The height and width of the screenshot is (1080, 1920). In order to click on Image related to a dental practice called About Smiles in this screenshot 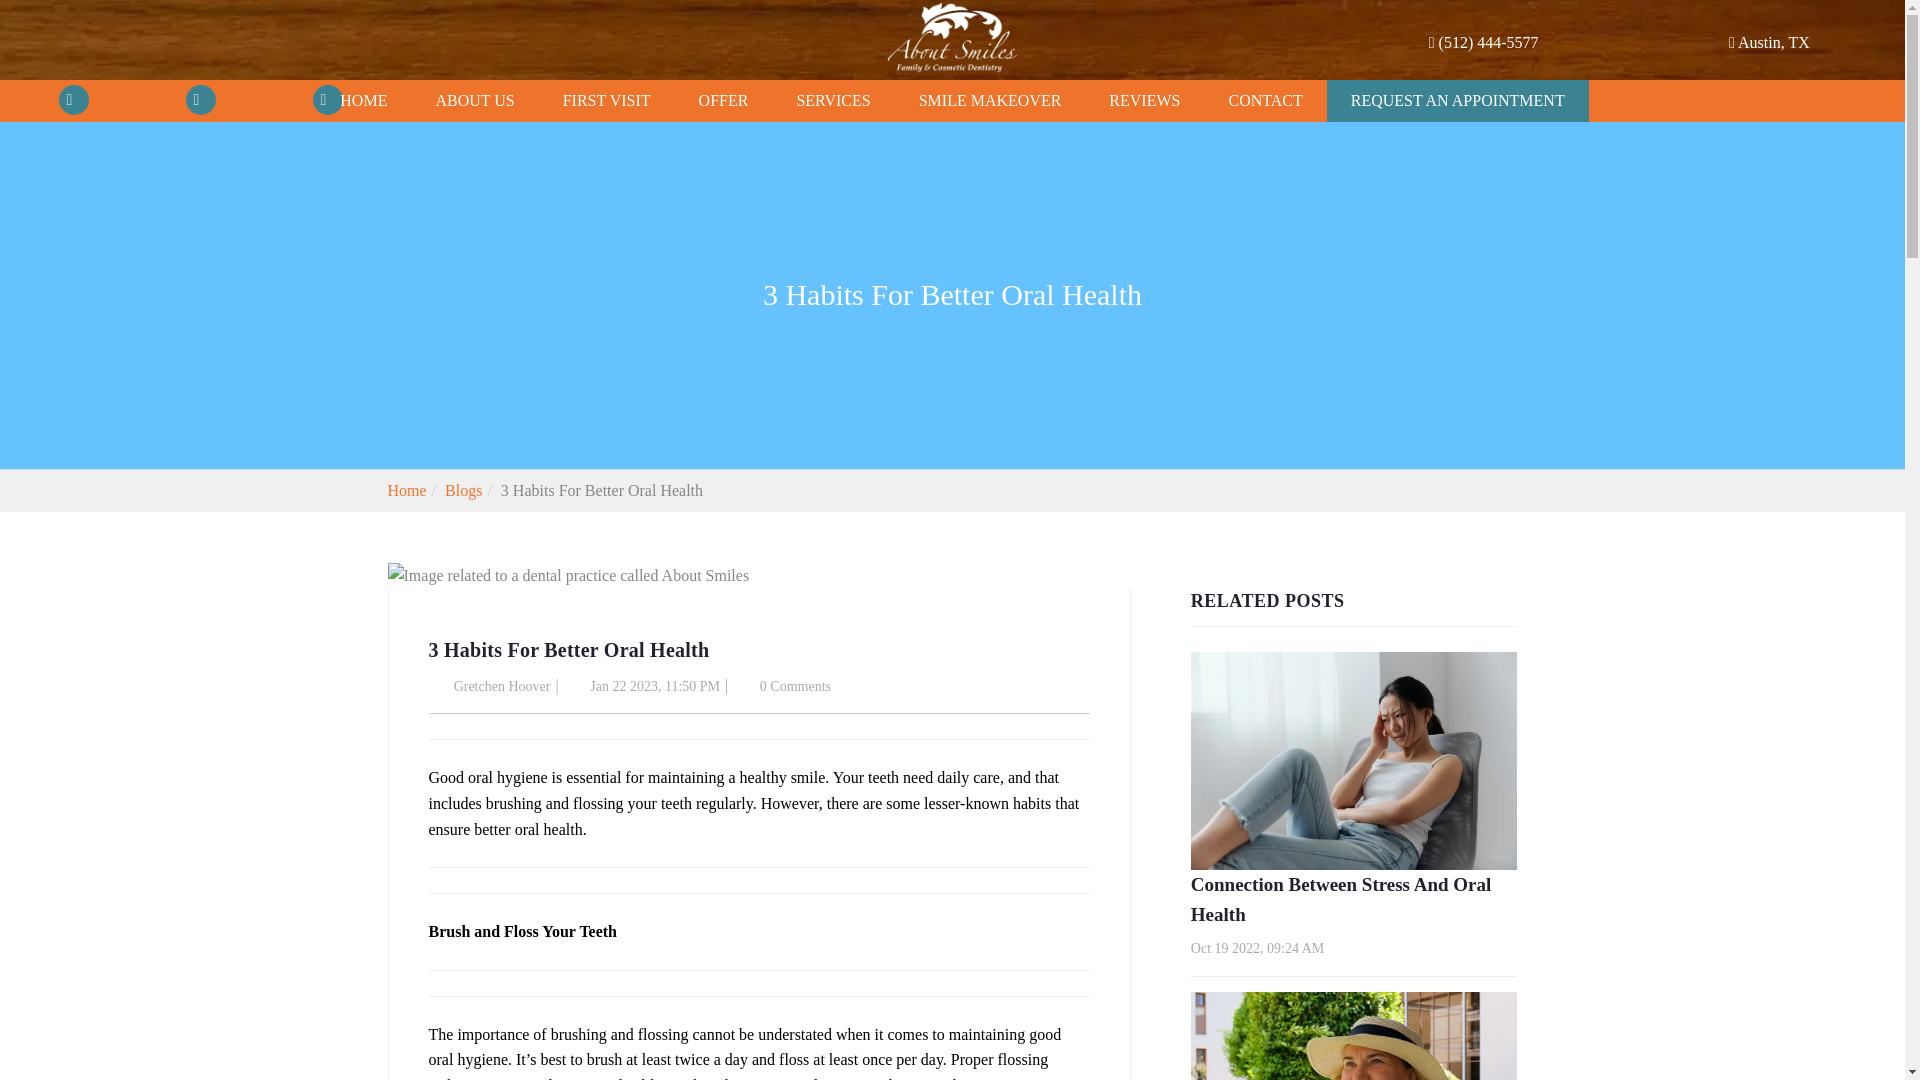, I will do `click(1354, 1036)`.